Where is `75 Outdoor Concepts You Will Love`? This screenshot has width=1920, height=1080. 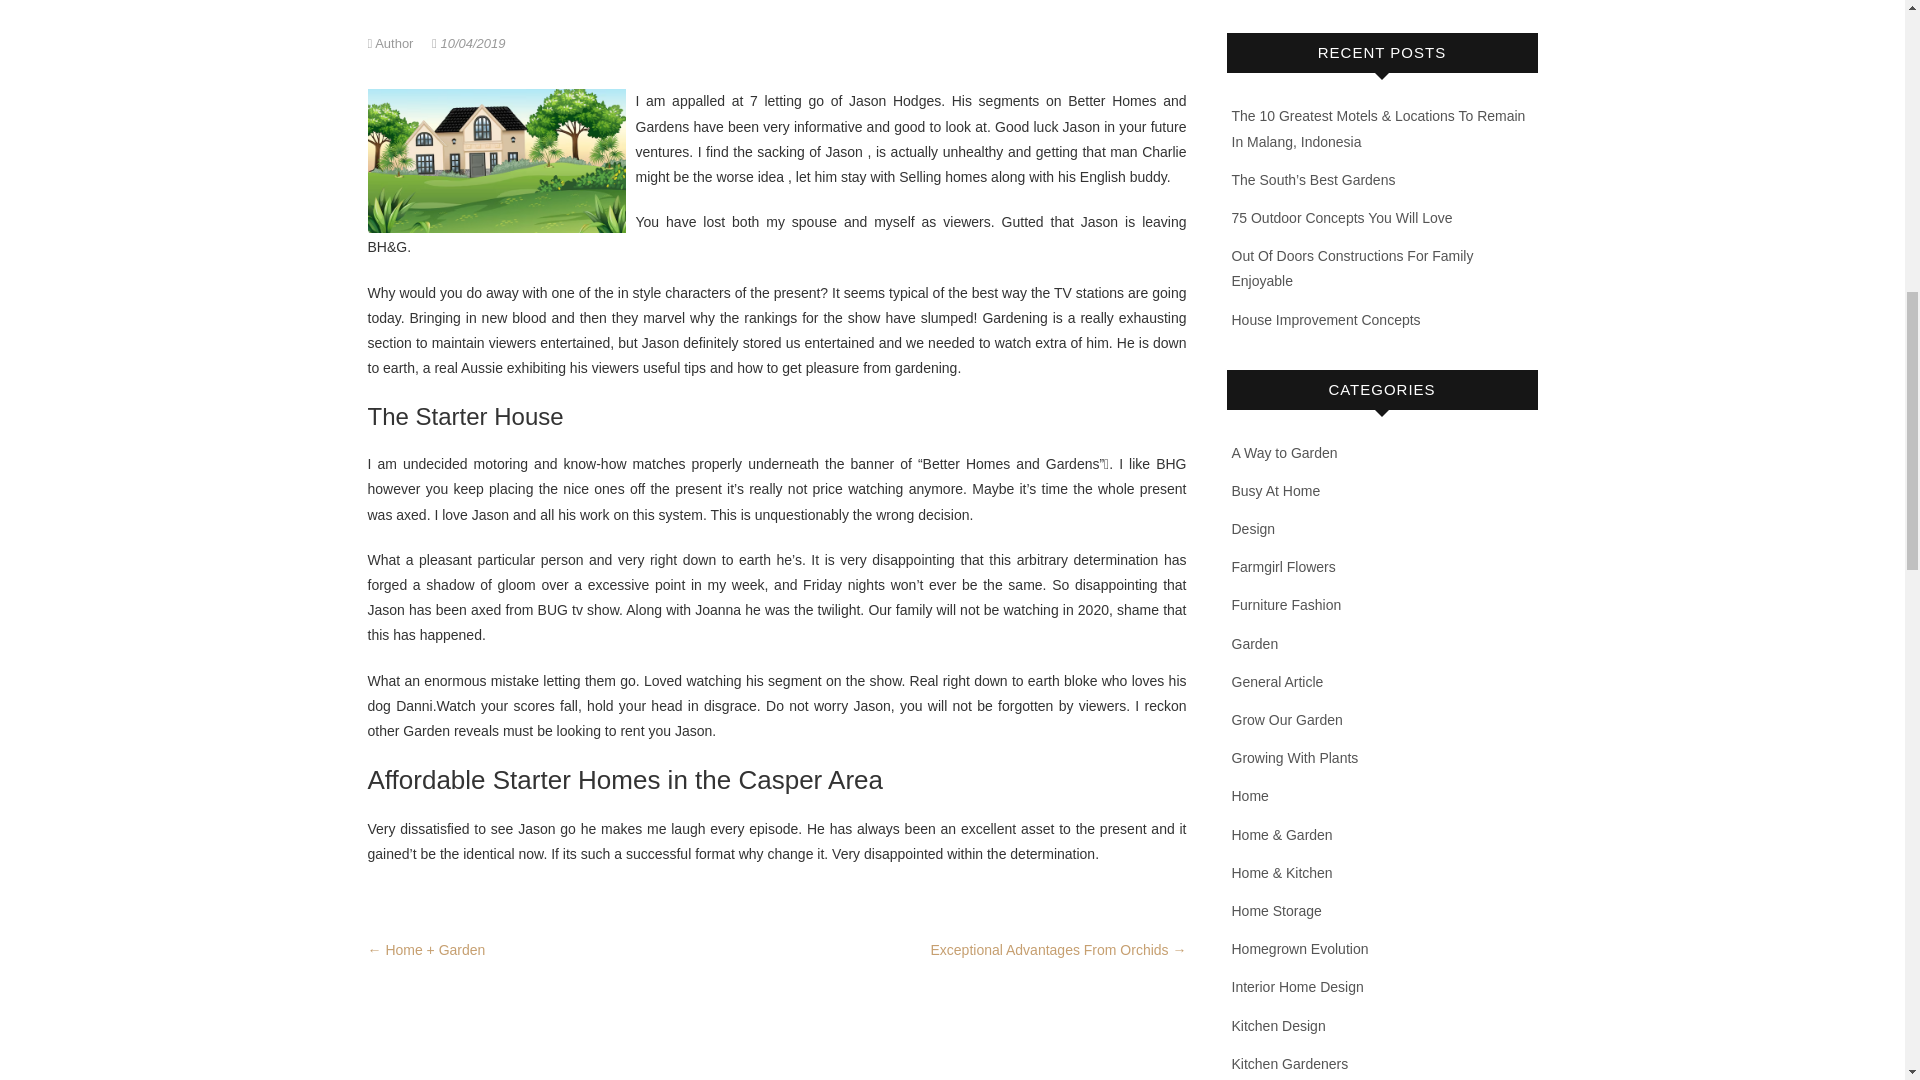 75 Outdoor Concepts You Will Love is located at coordinates (1342, 217).